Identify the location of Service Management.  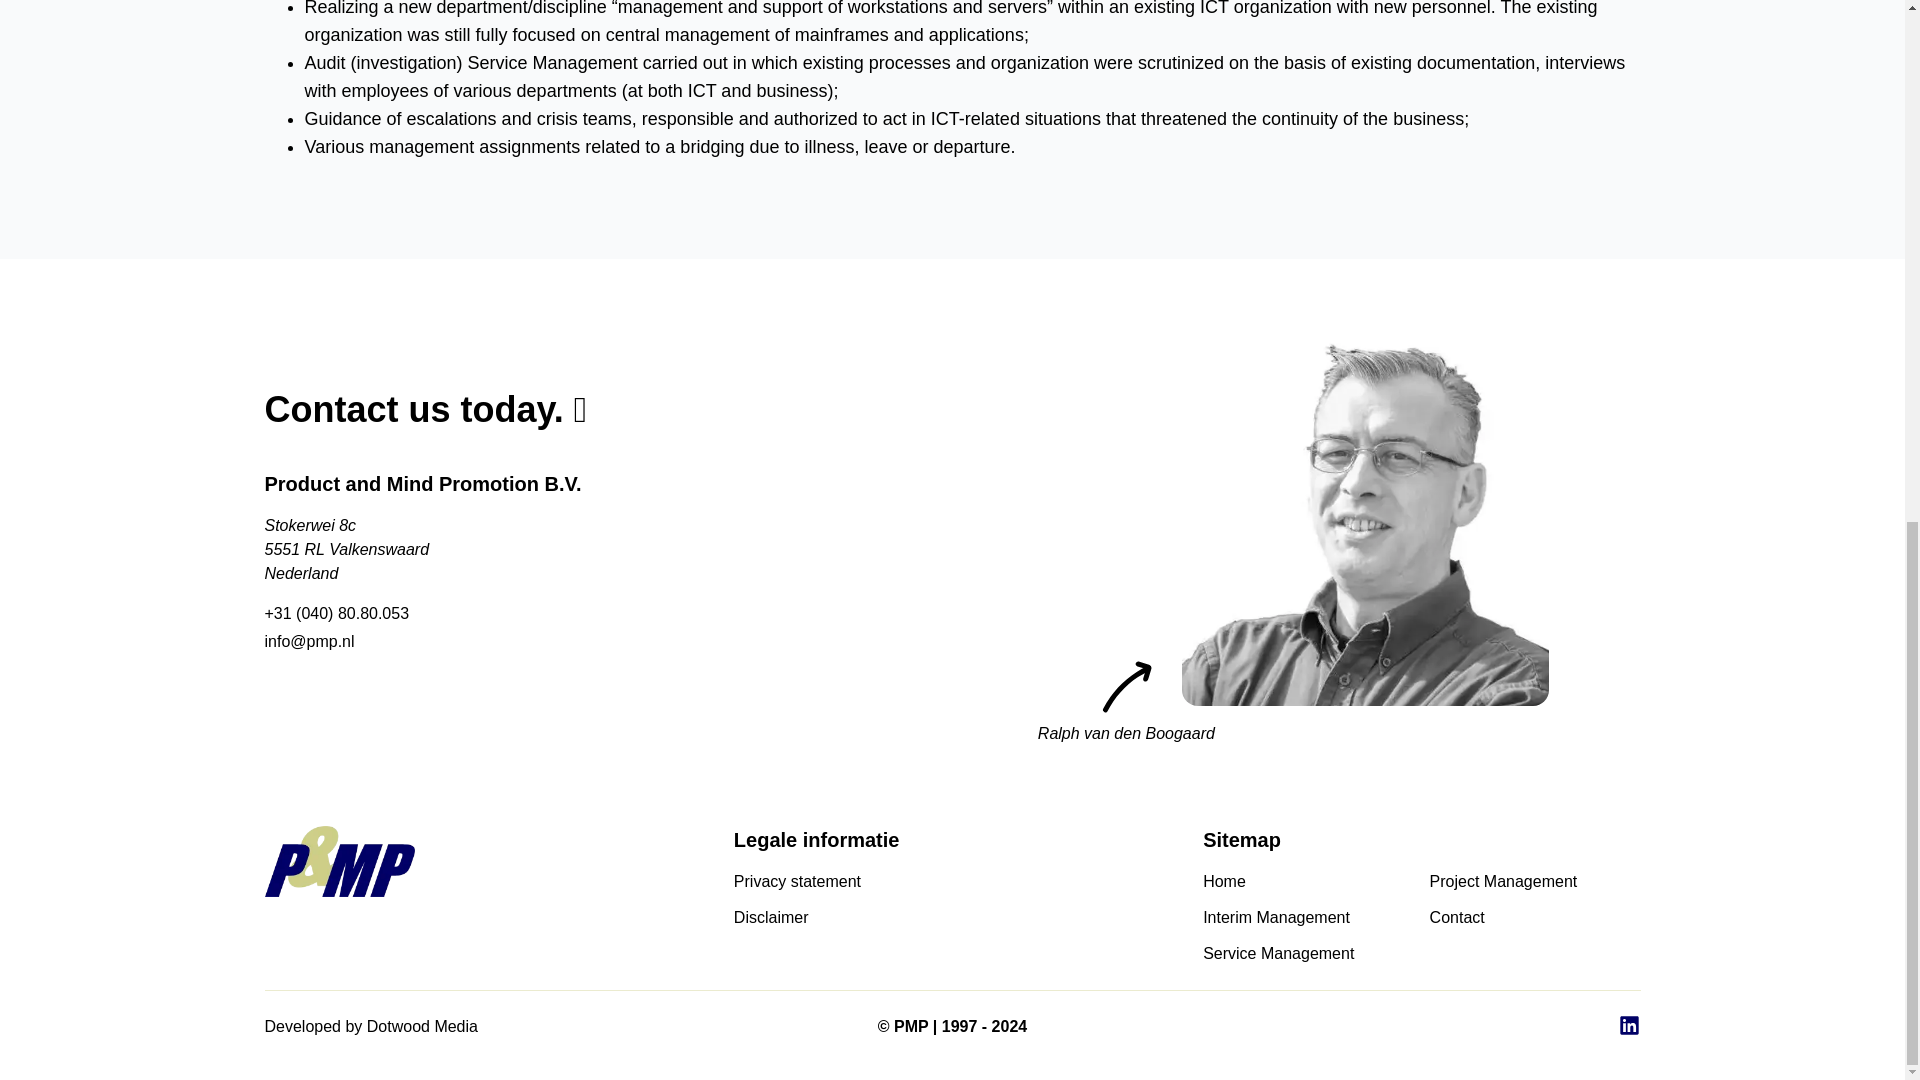
(1310, 953).